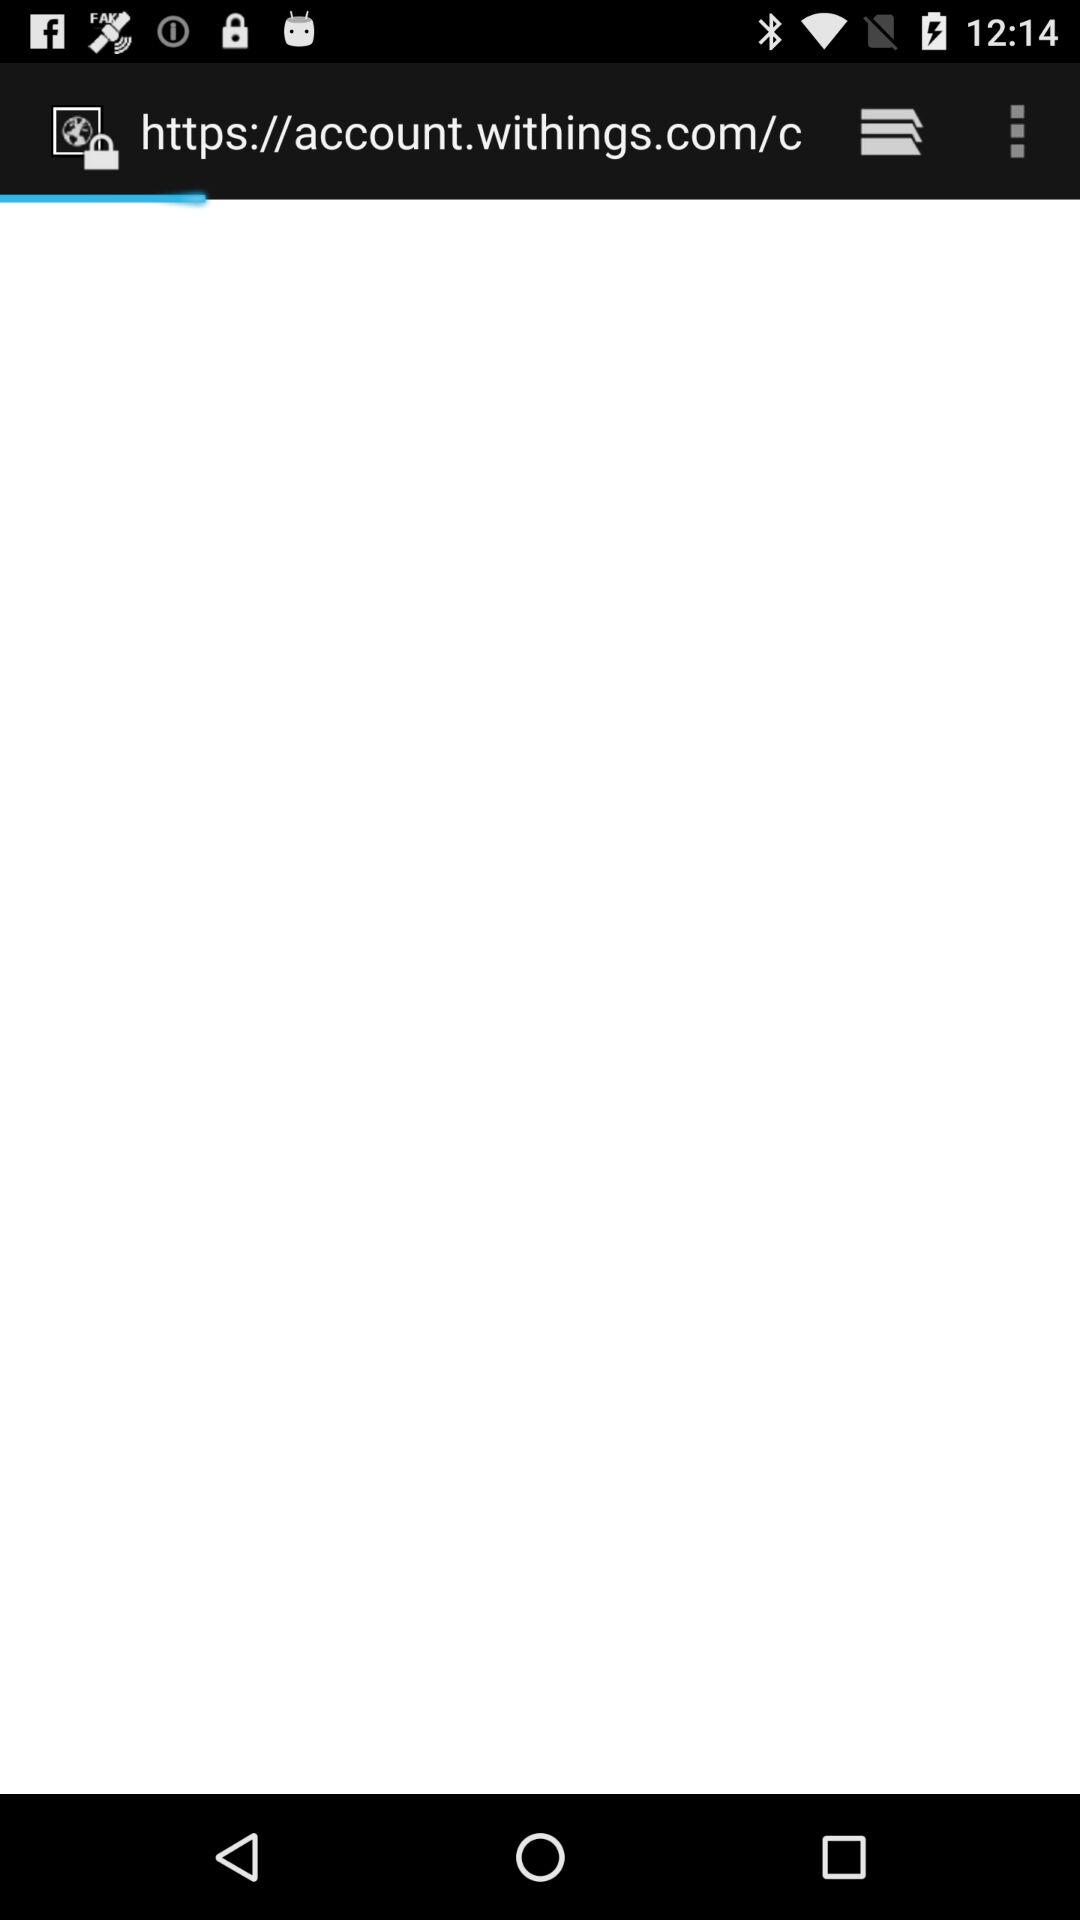 This screenshot has height=1920, width=1080. I want to click on press the icon next to the https account withings icon, so click(890, 130).